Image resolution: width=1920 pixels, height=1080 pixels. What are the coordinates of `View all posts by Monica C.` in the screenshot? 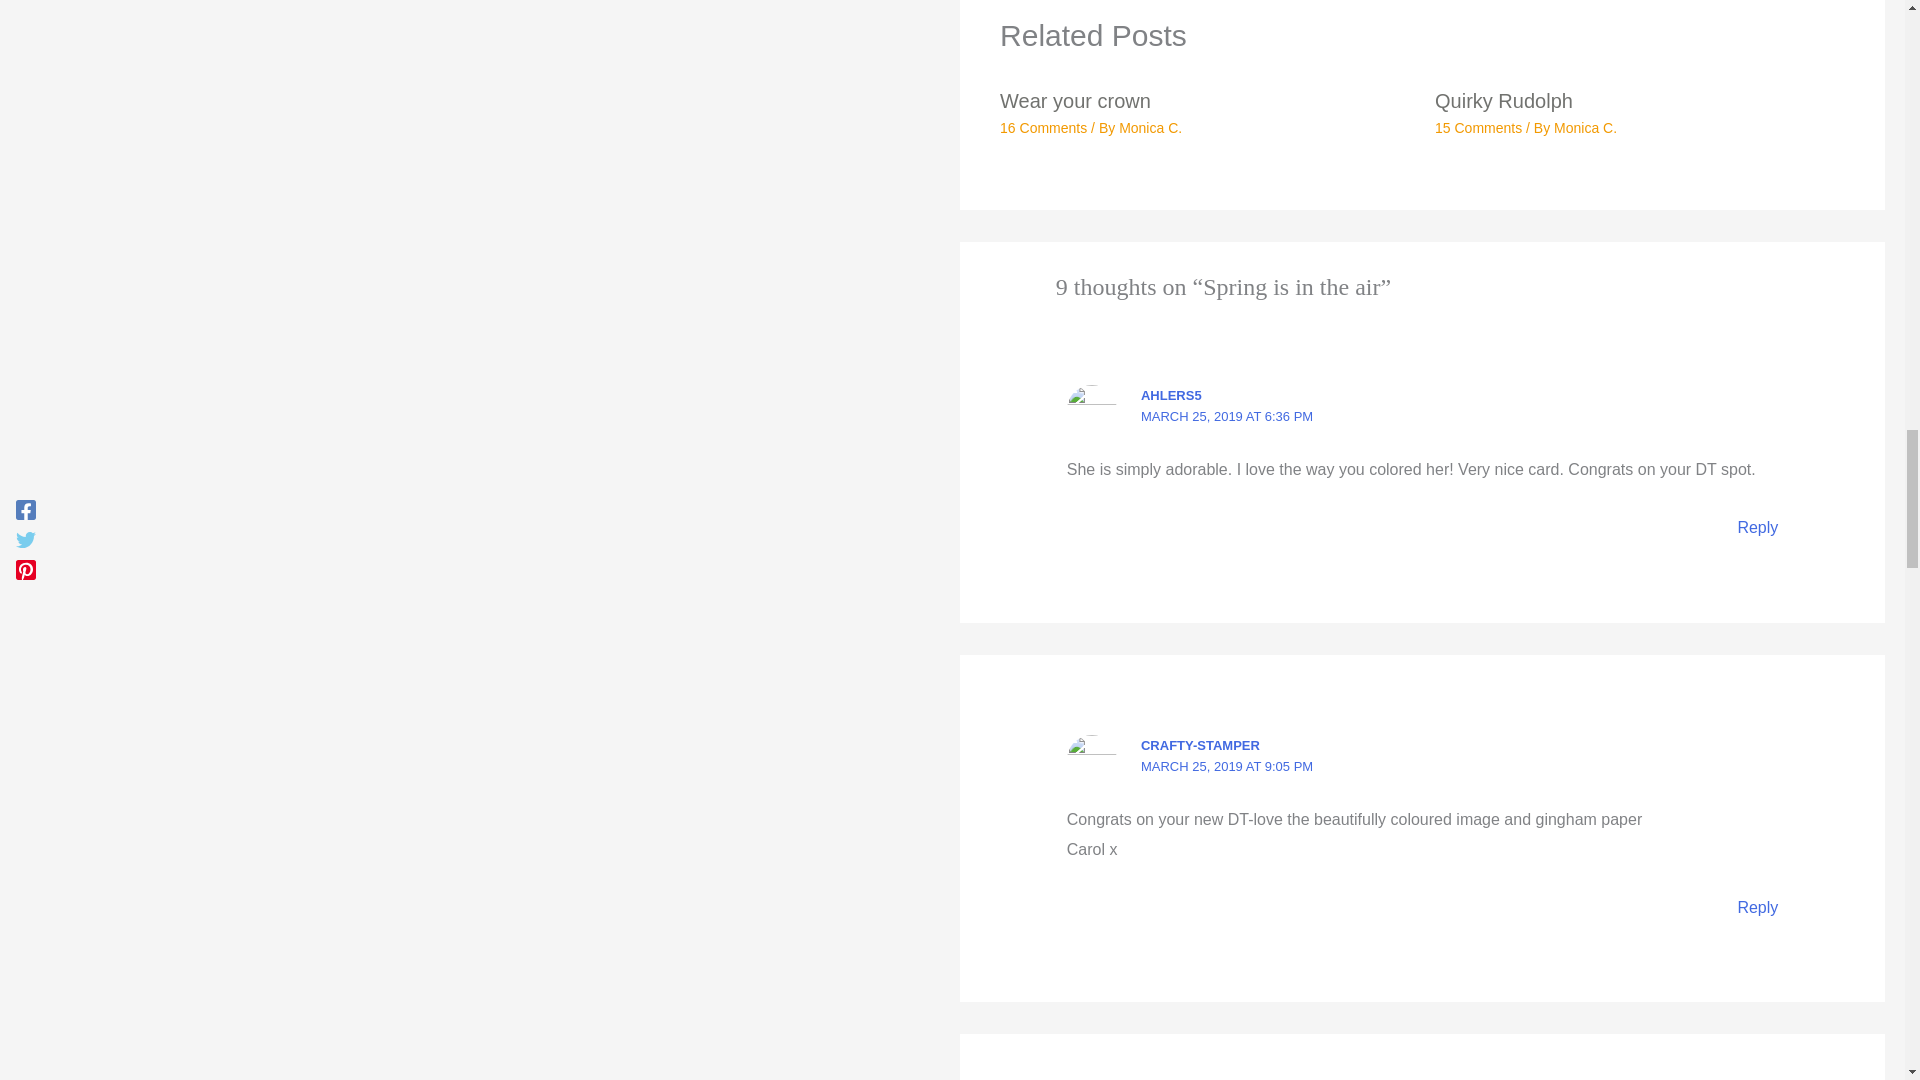 It's located at (1150, 128).